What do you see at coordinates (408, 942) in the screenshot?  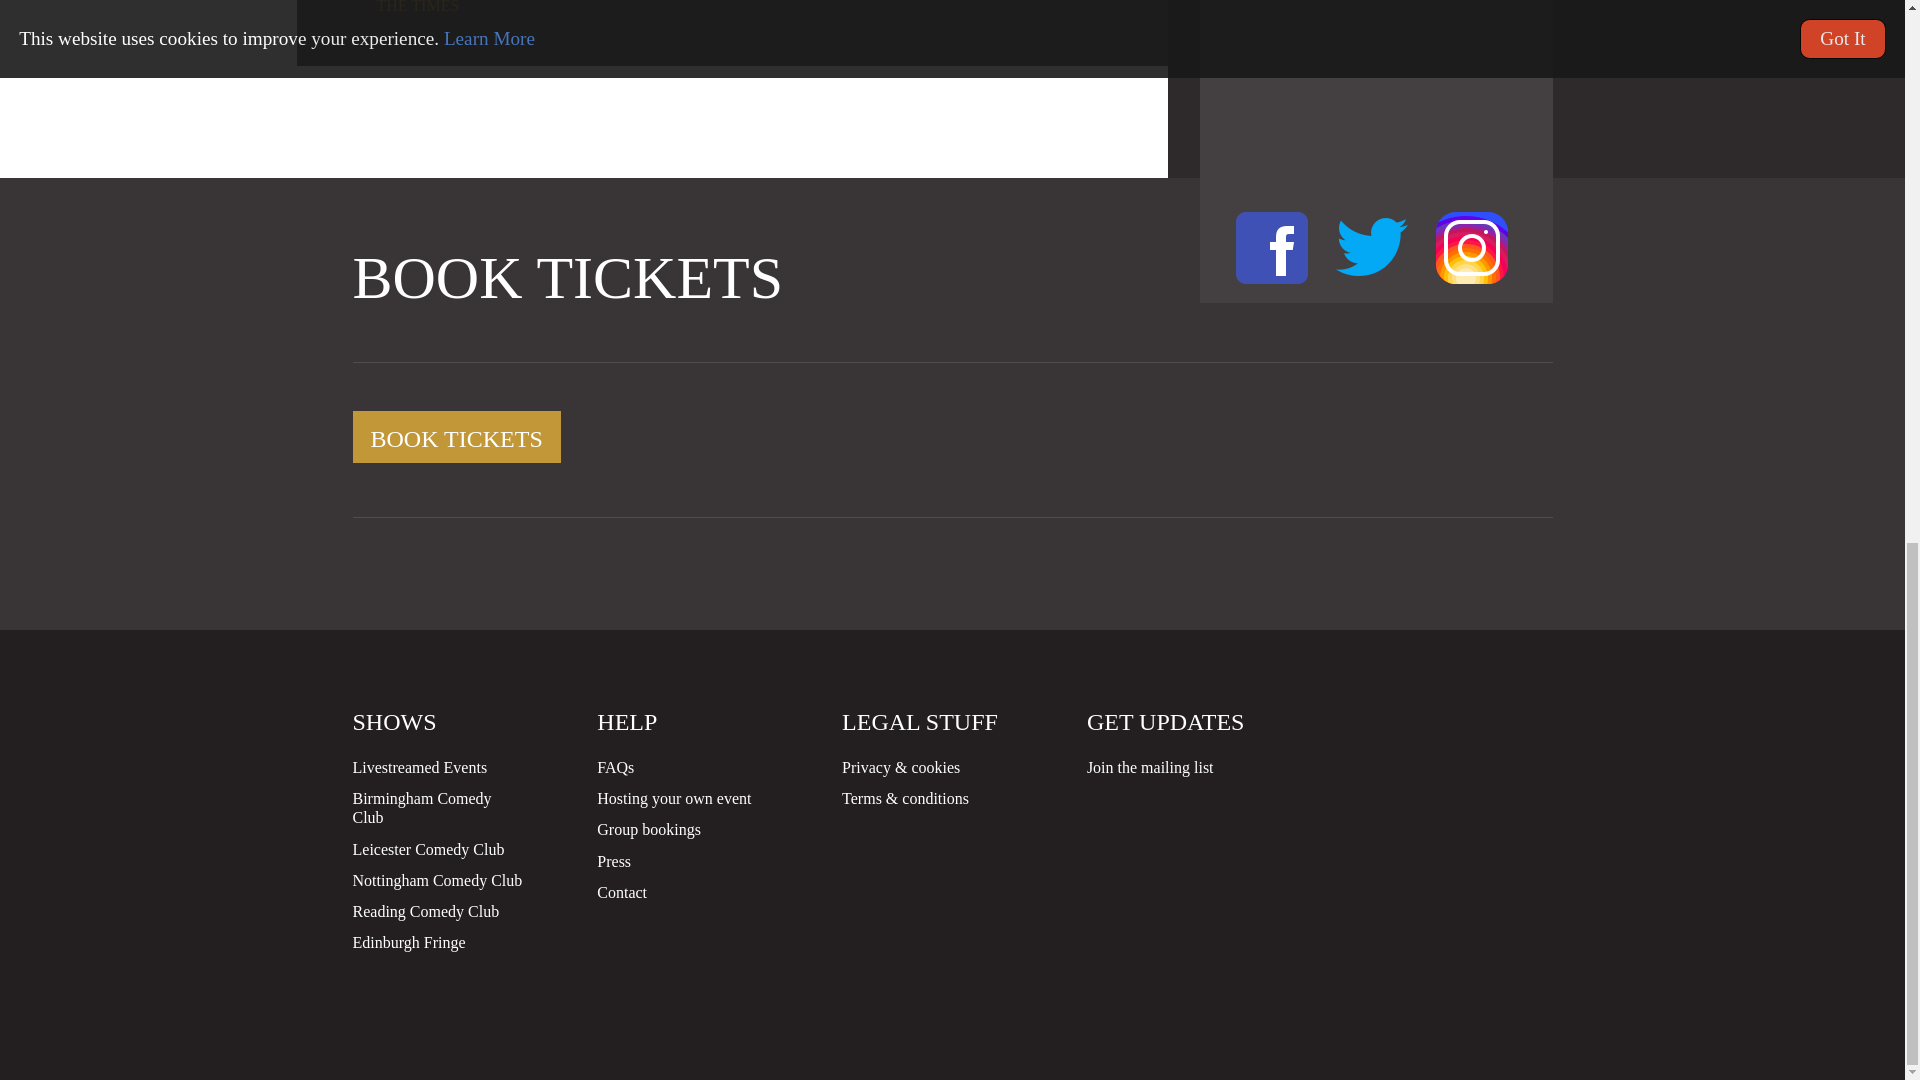 I see `Edinburgh Fringe` at bounding box center [408, 942].